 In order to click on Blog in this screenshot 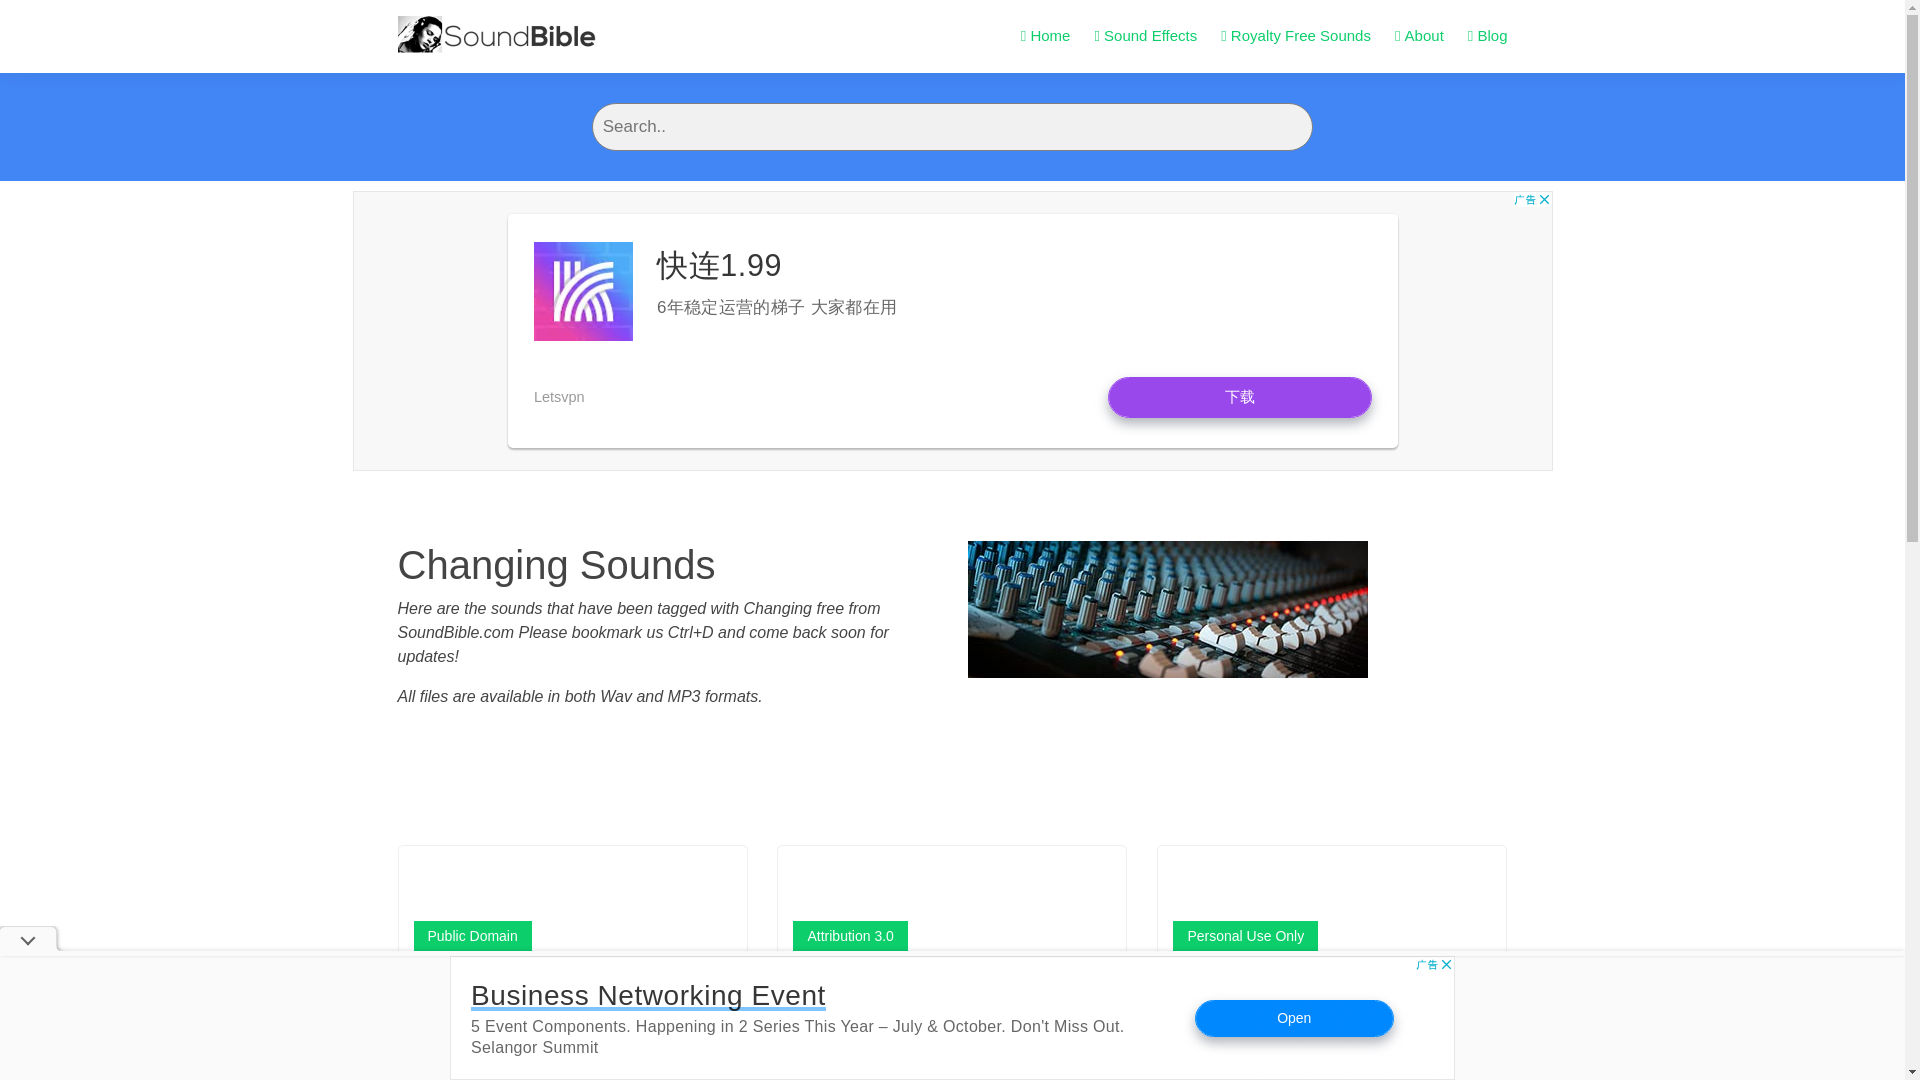, I will do `click(1488, 36)`.